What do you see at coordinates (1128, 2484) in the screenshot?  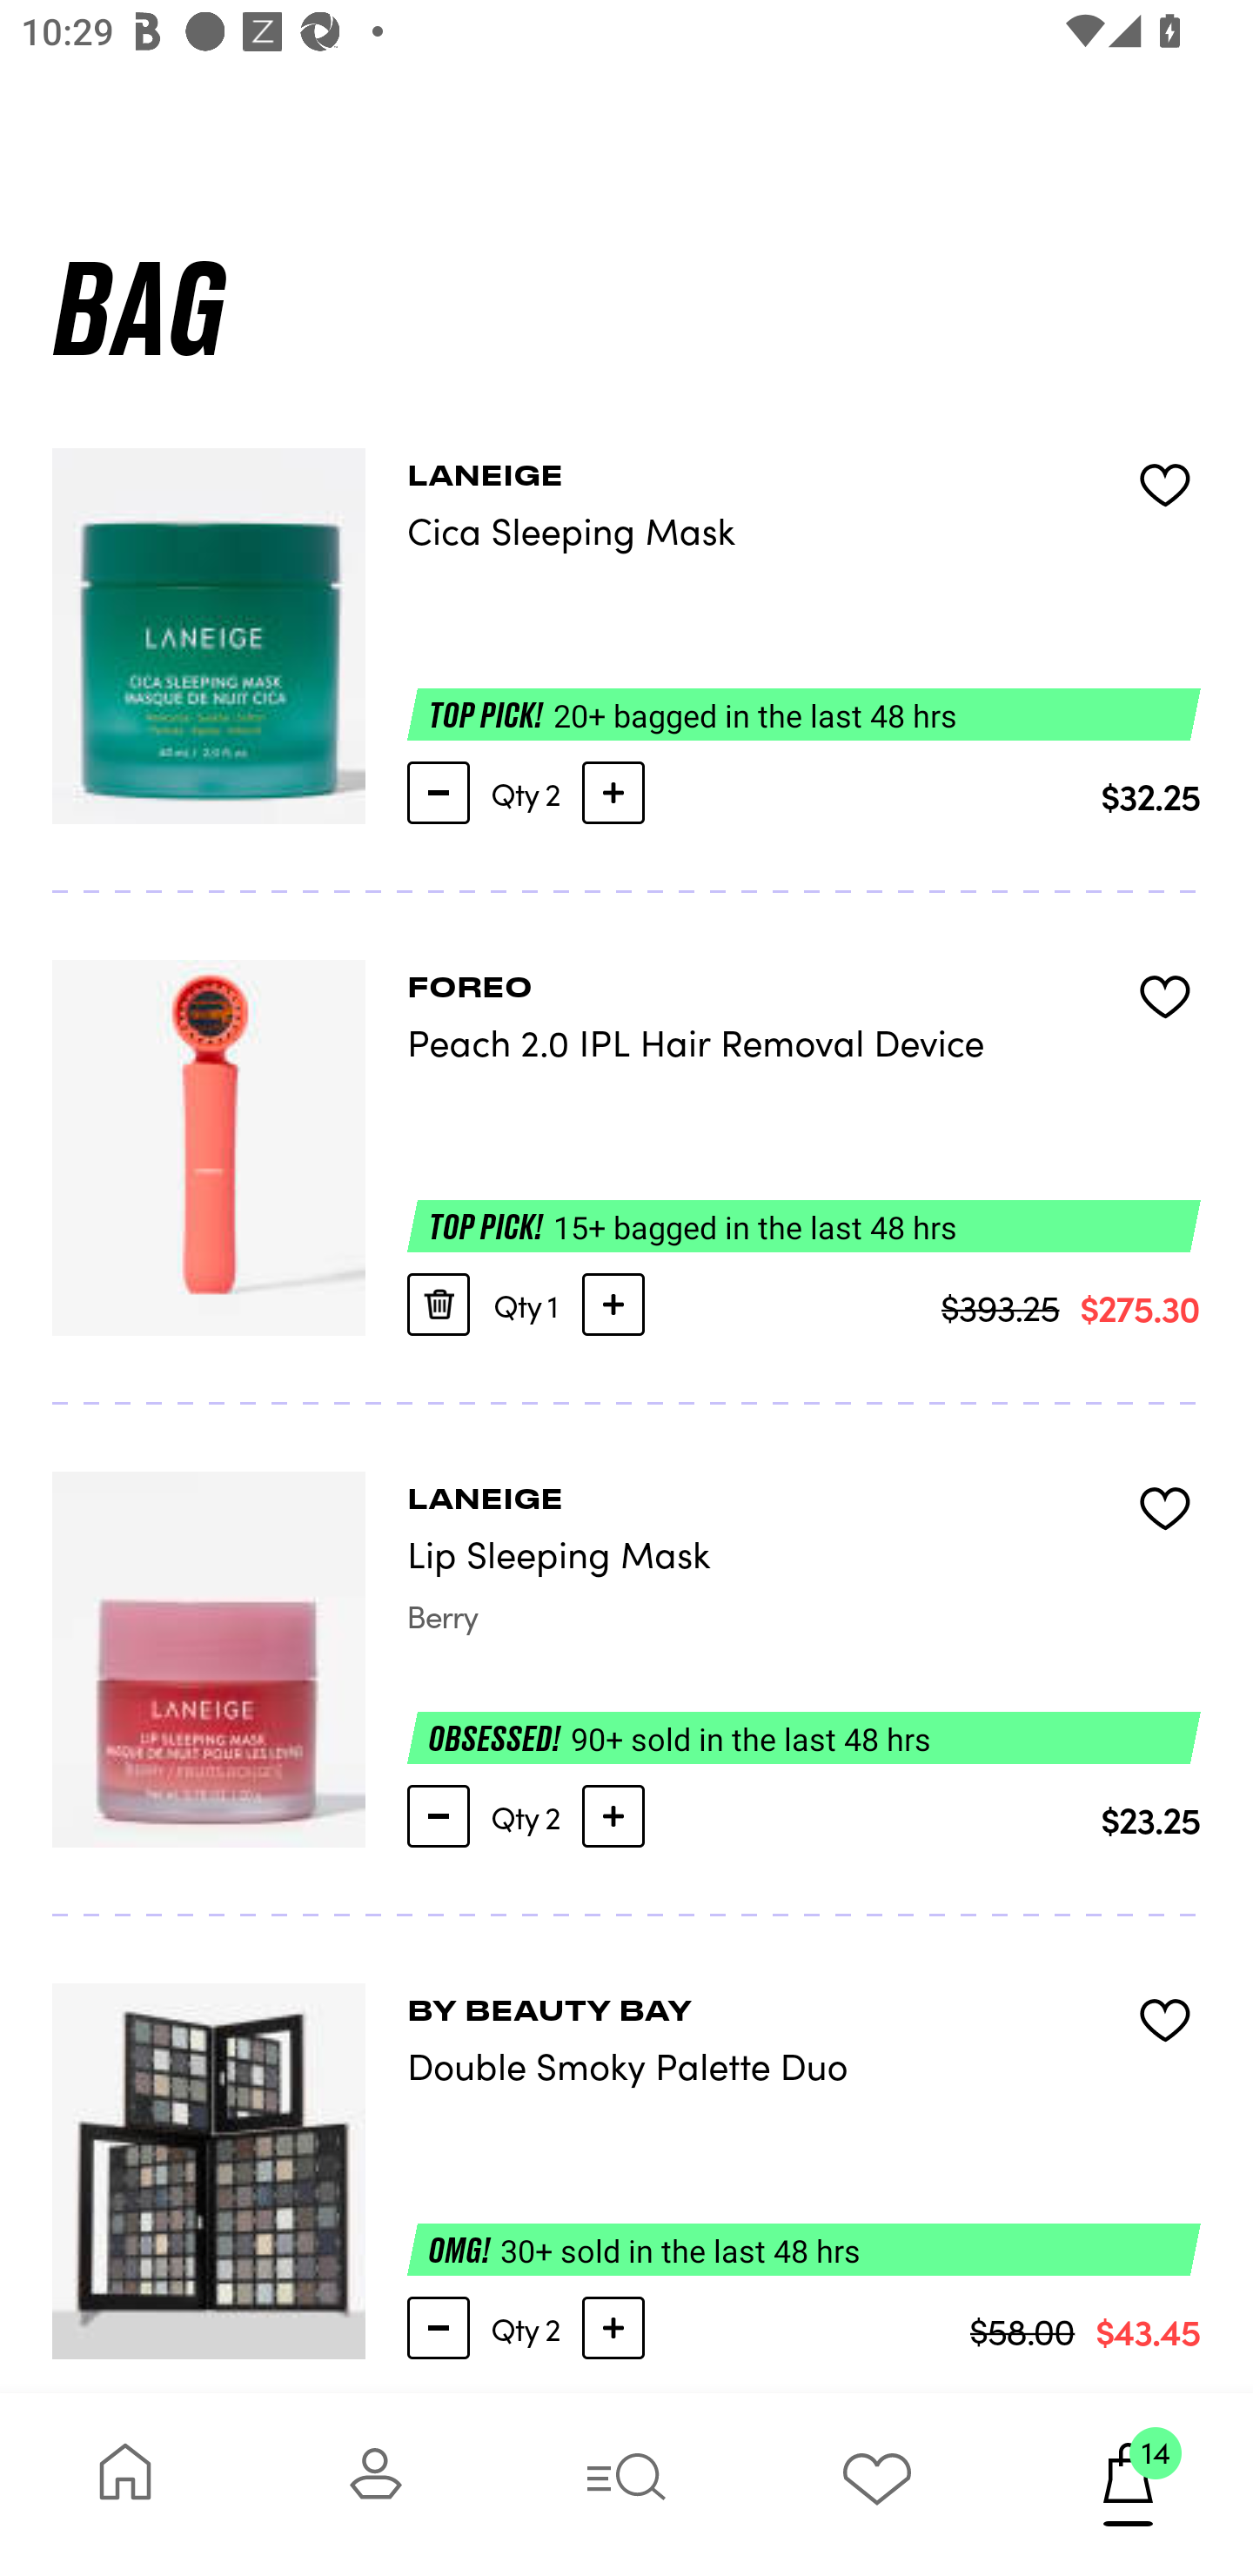 I see `14` at bounding box center [1128, 2484].